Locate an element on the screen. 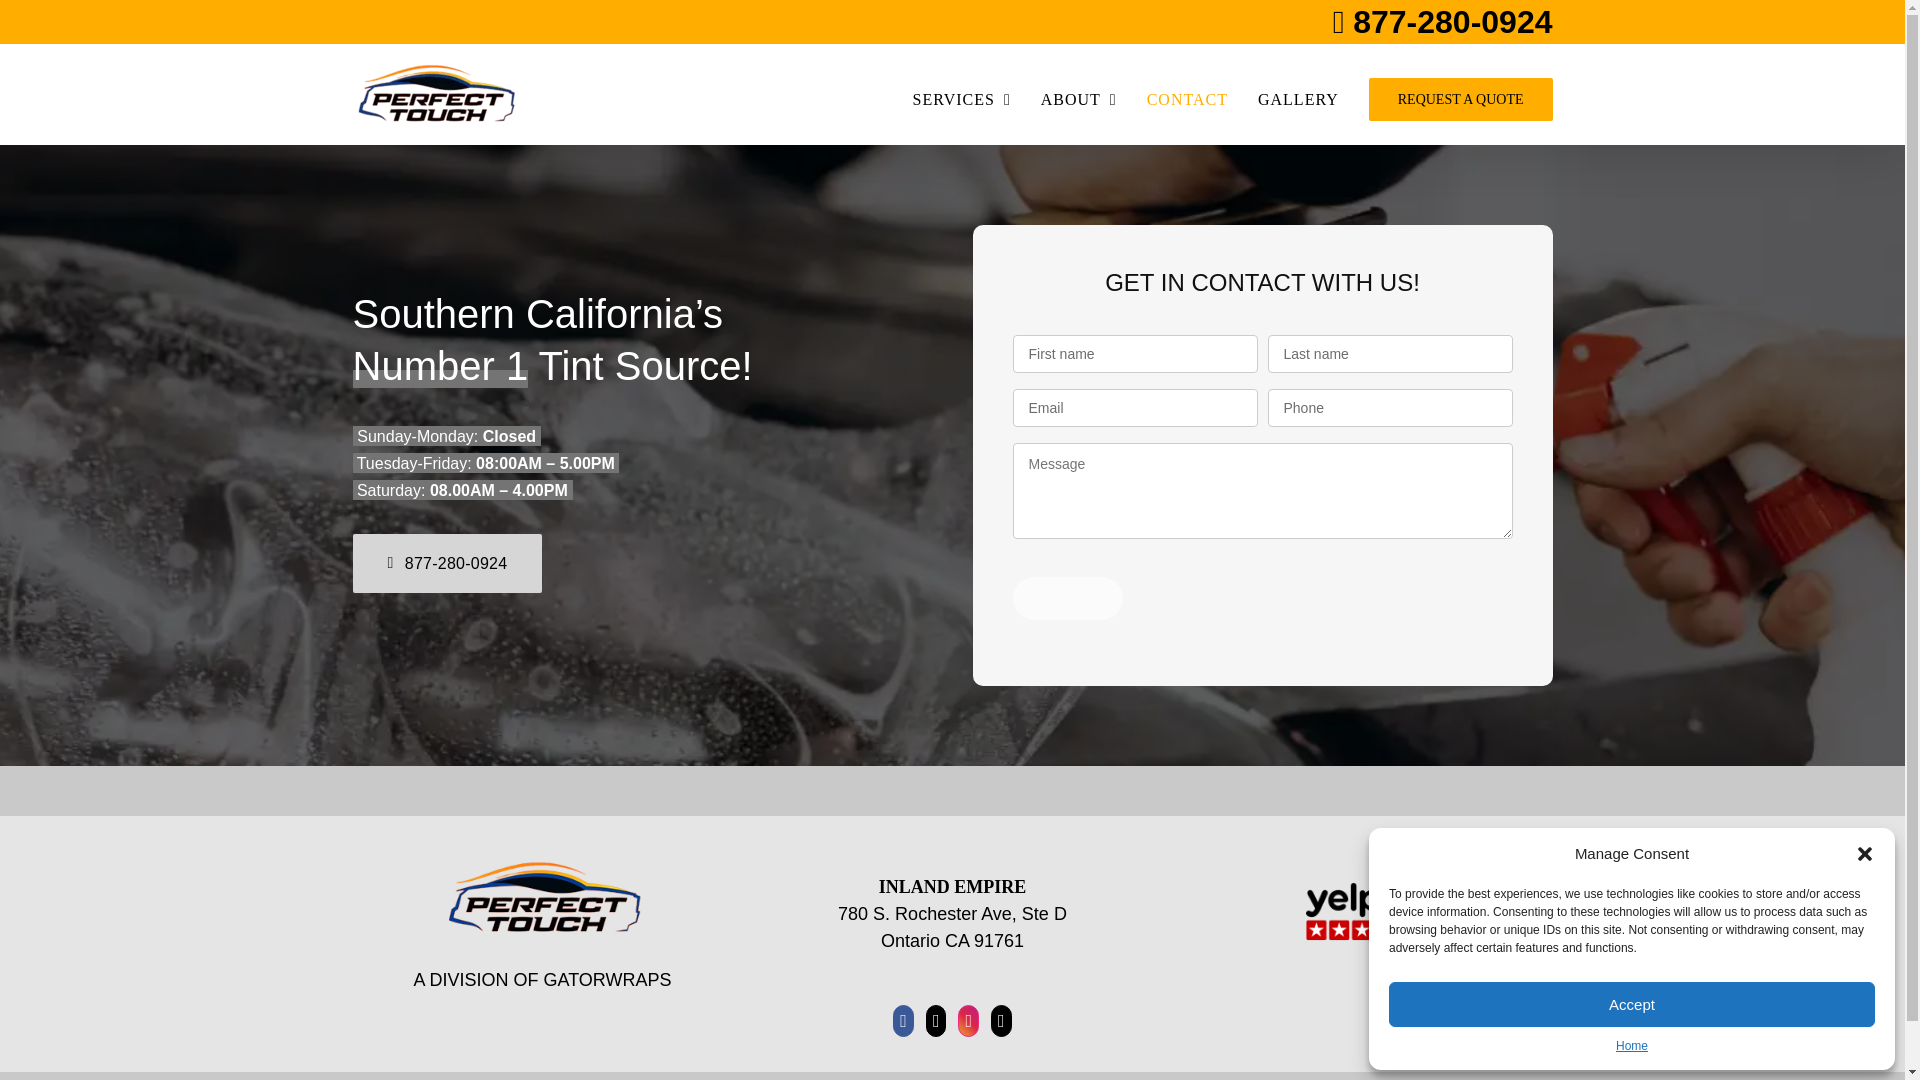 Image resolution: width=1920 pixels, height=1080 pixels. GALLERY is located at coordinates (1298, 100).